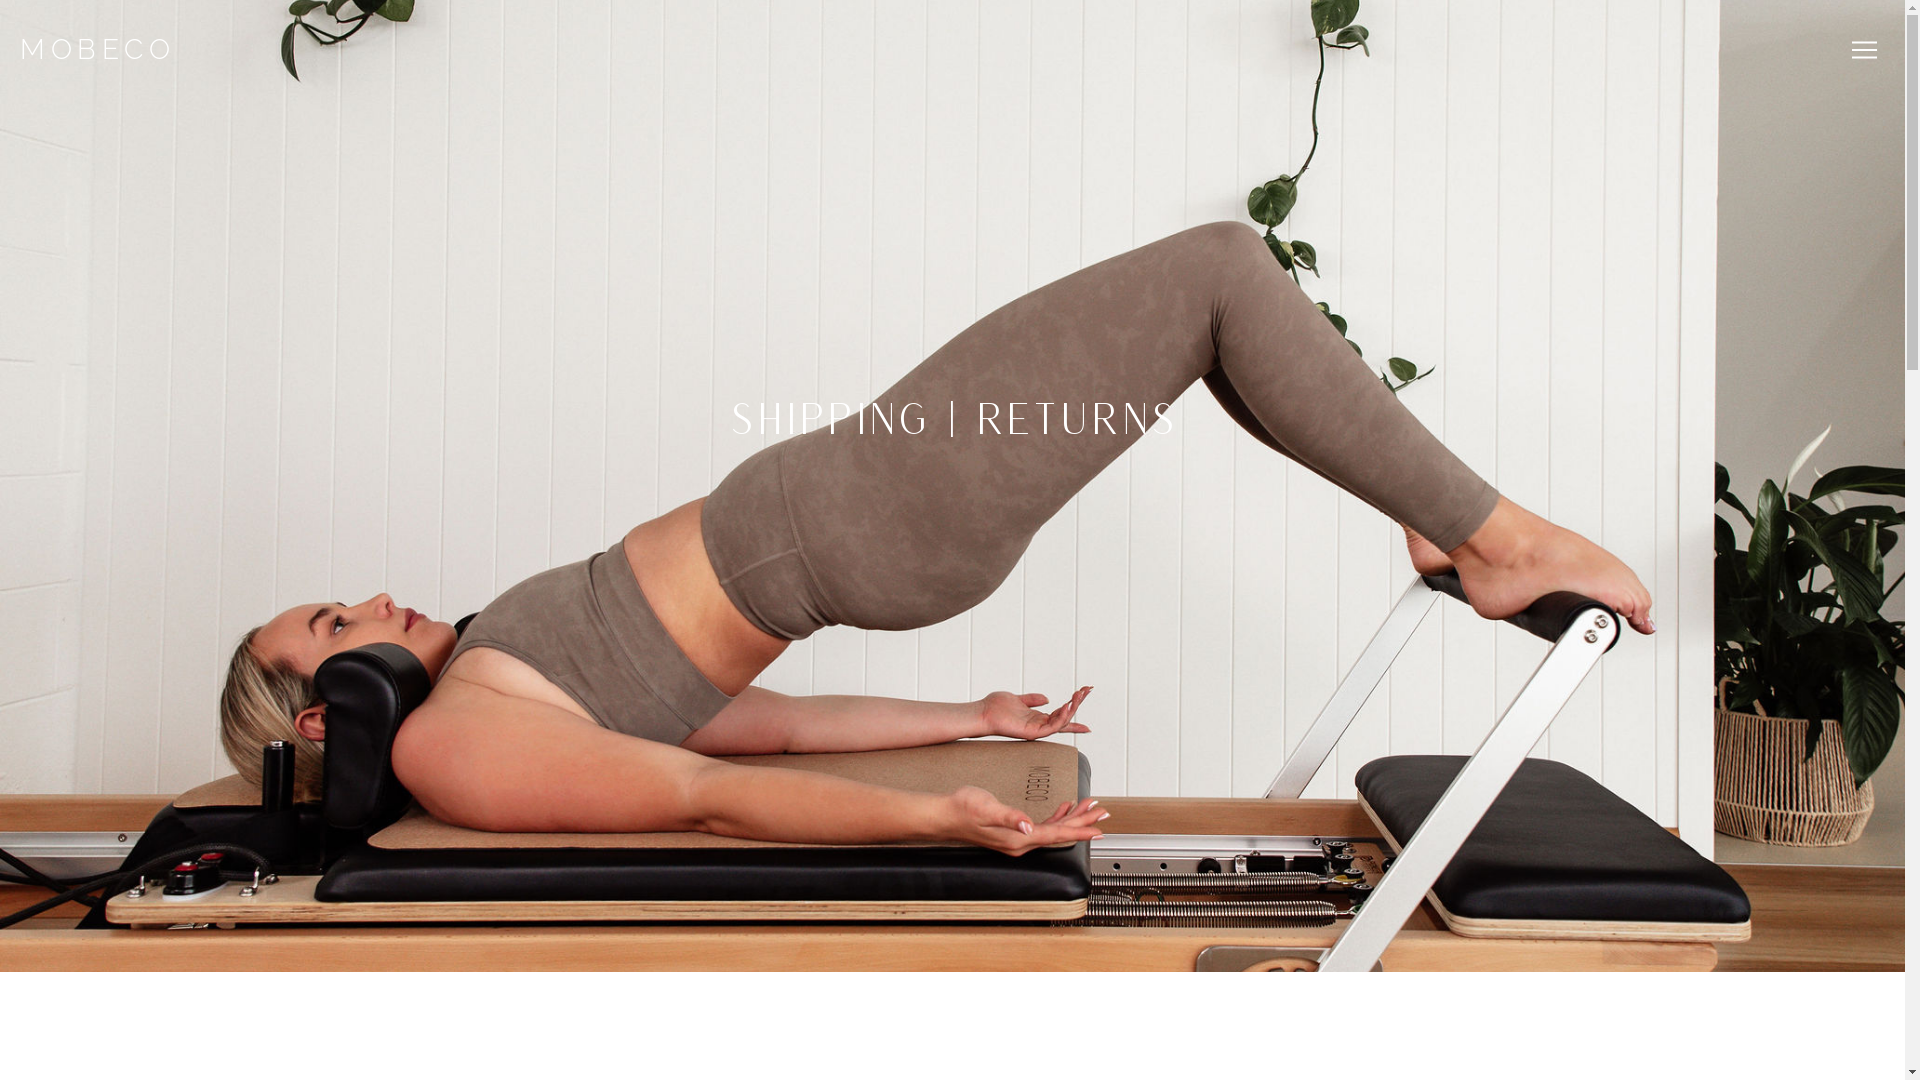  What do you see at coordinates (95, 50) in the screenshot?
I see `MOBECO` at bounding box center [95, 50].